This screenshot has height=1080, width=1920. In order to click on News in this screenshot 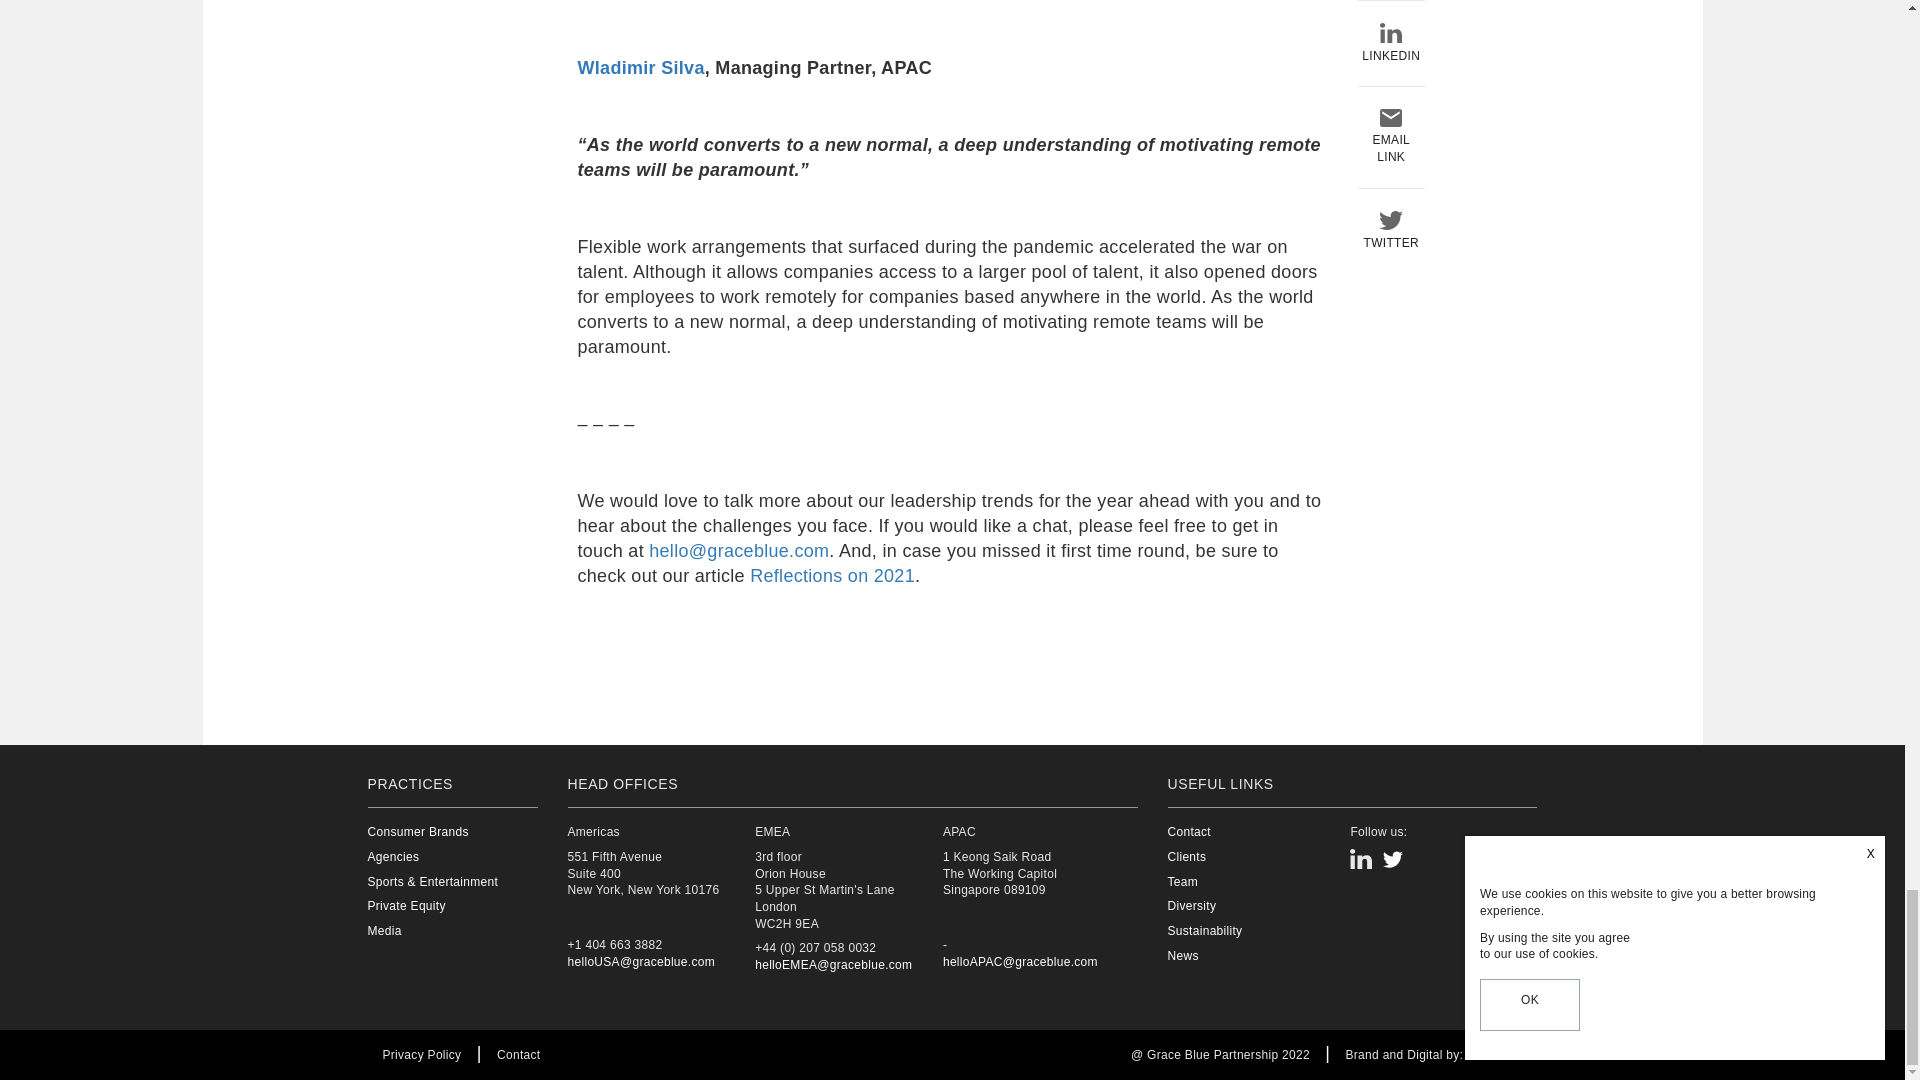, I will do `click(1256, 956)`.